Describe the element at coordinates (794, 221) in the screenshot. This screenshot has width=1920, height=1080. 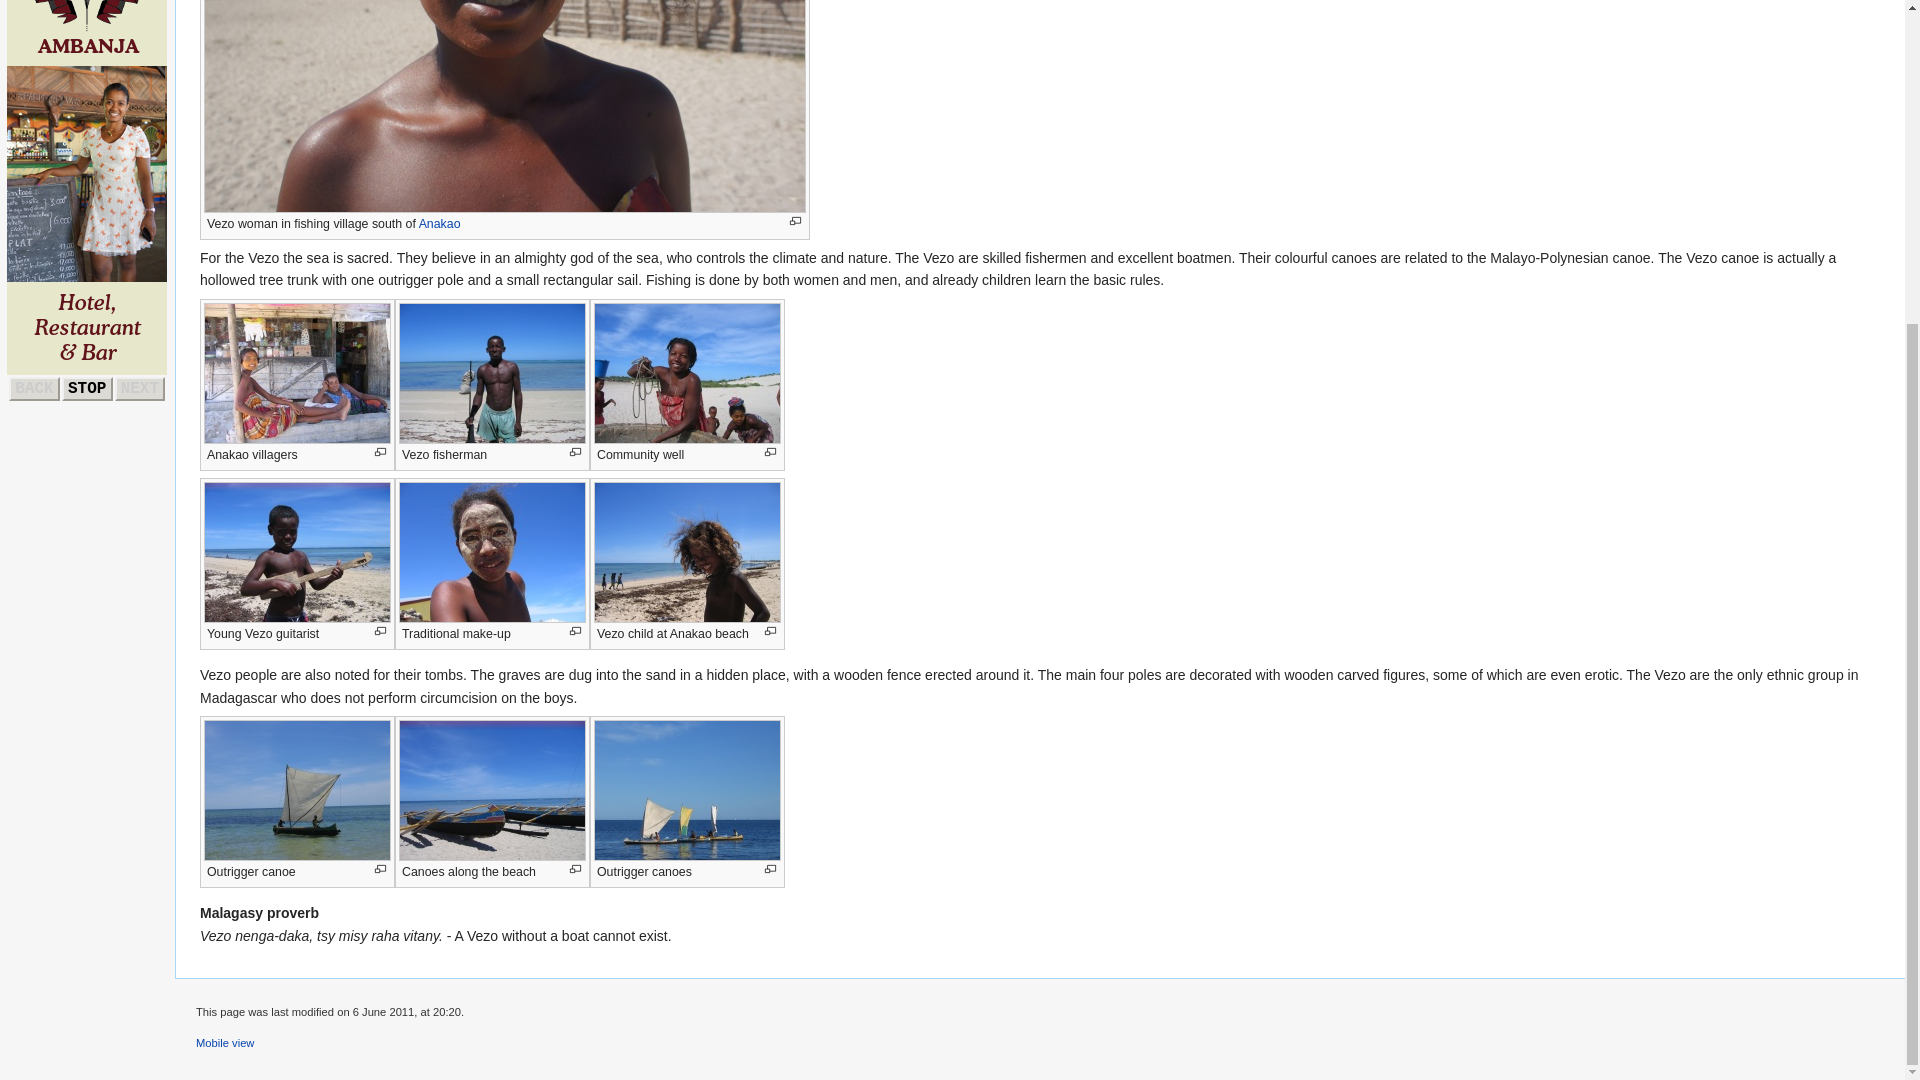
I see `Enlarge` at that location.